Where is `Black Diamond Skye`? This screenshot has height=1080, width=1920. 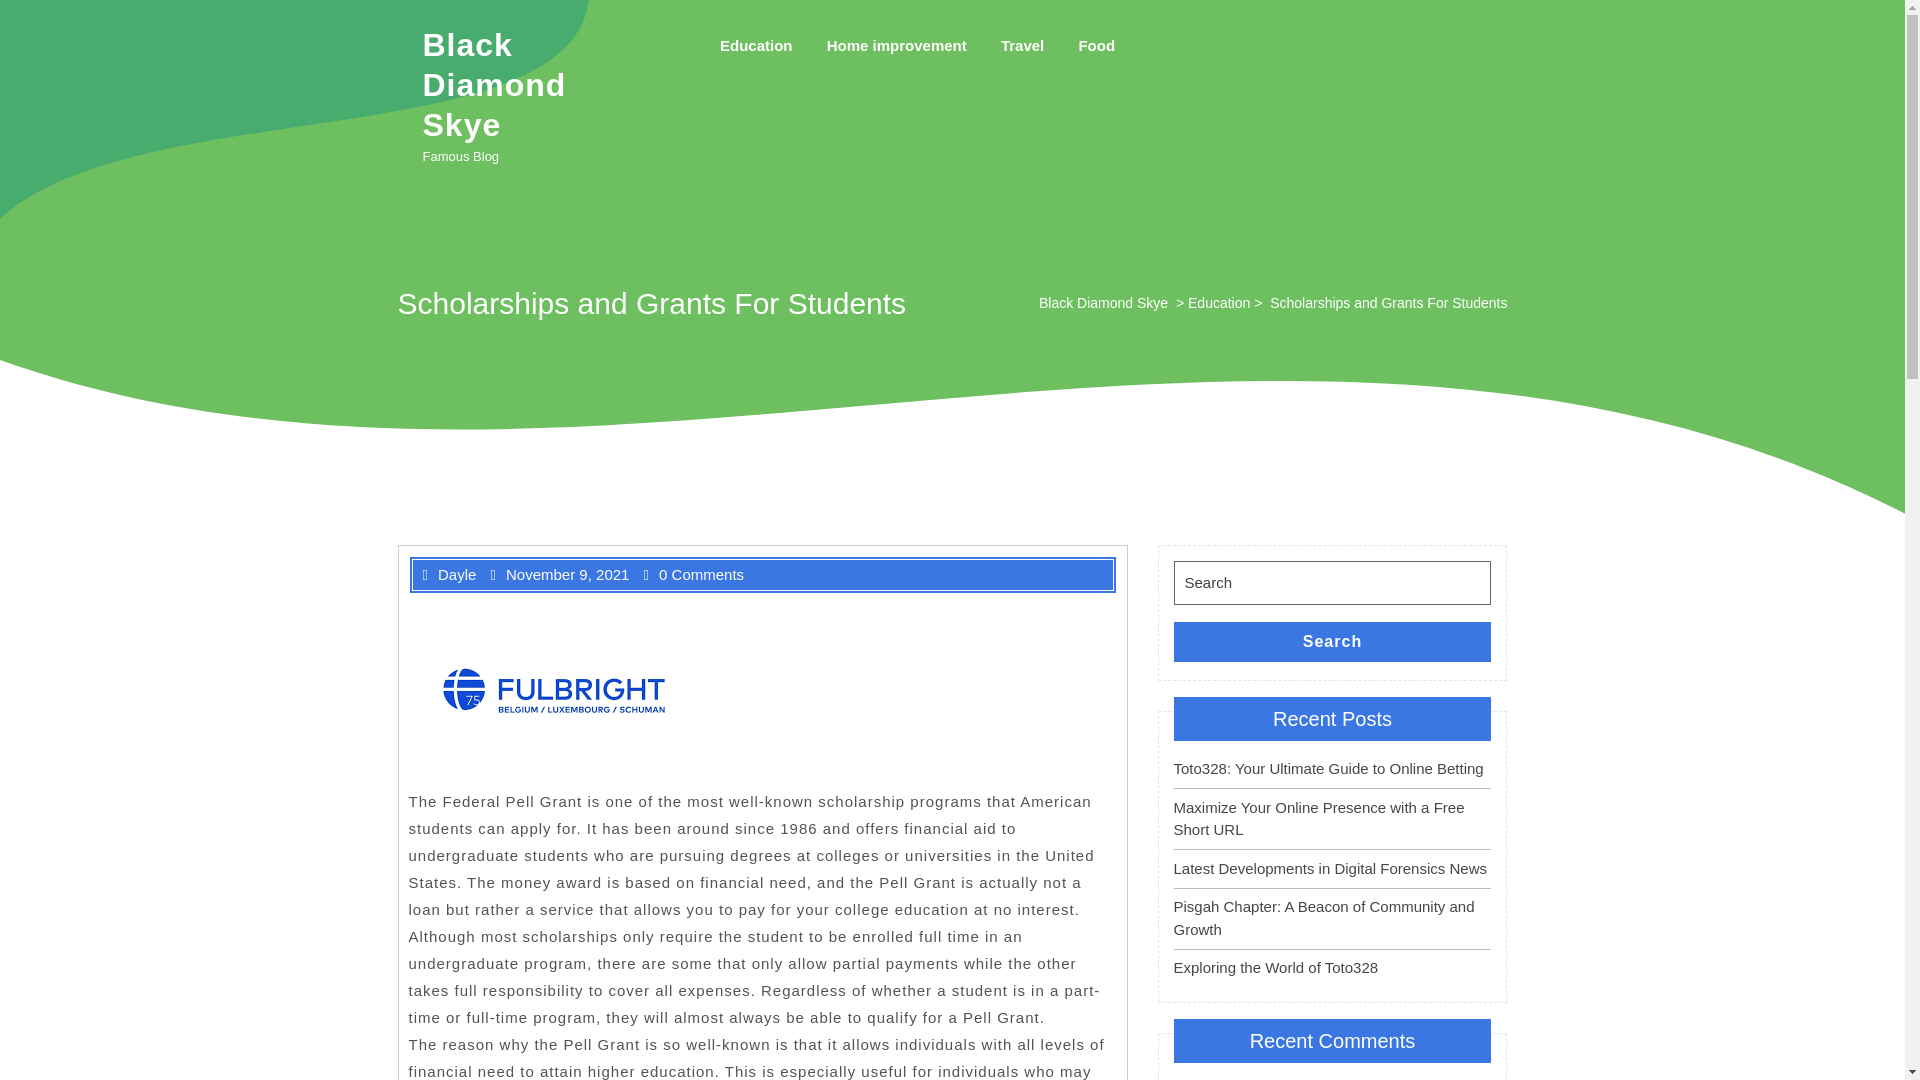 Black Diamond Skye is located at coordinates (494, 84).